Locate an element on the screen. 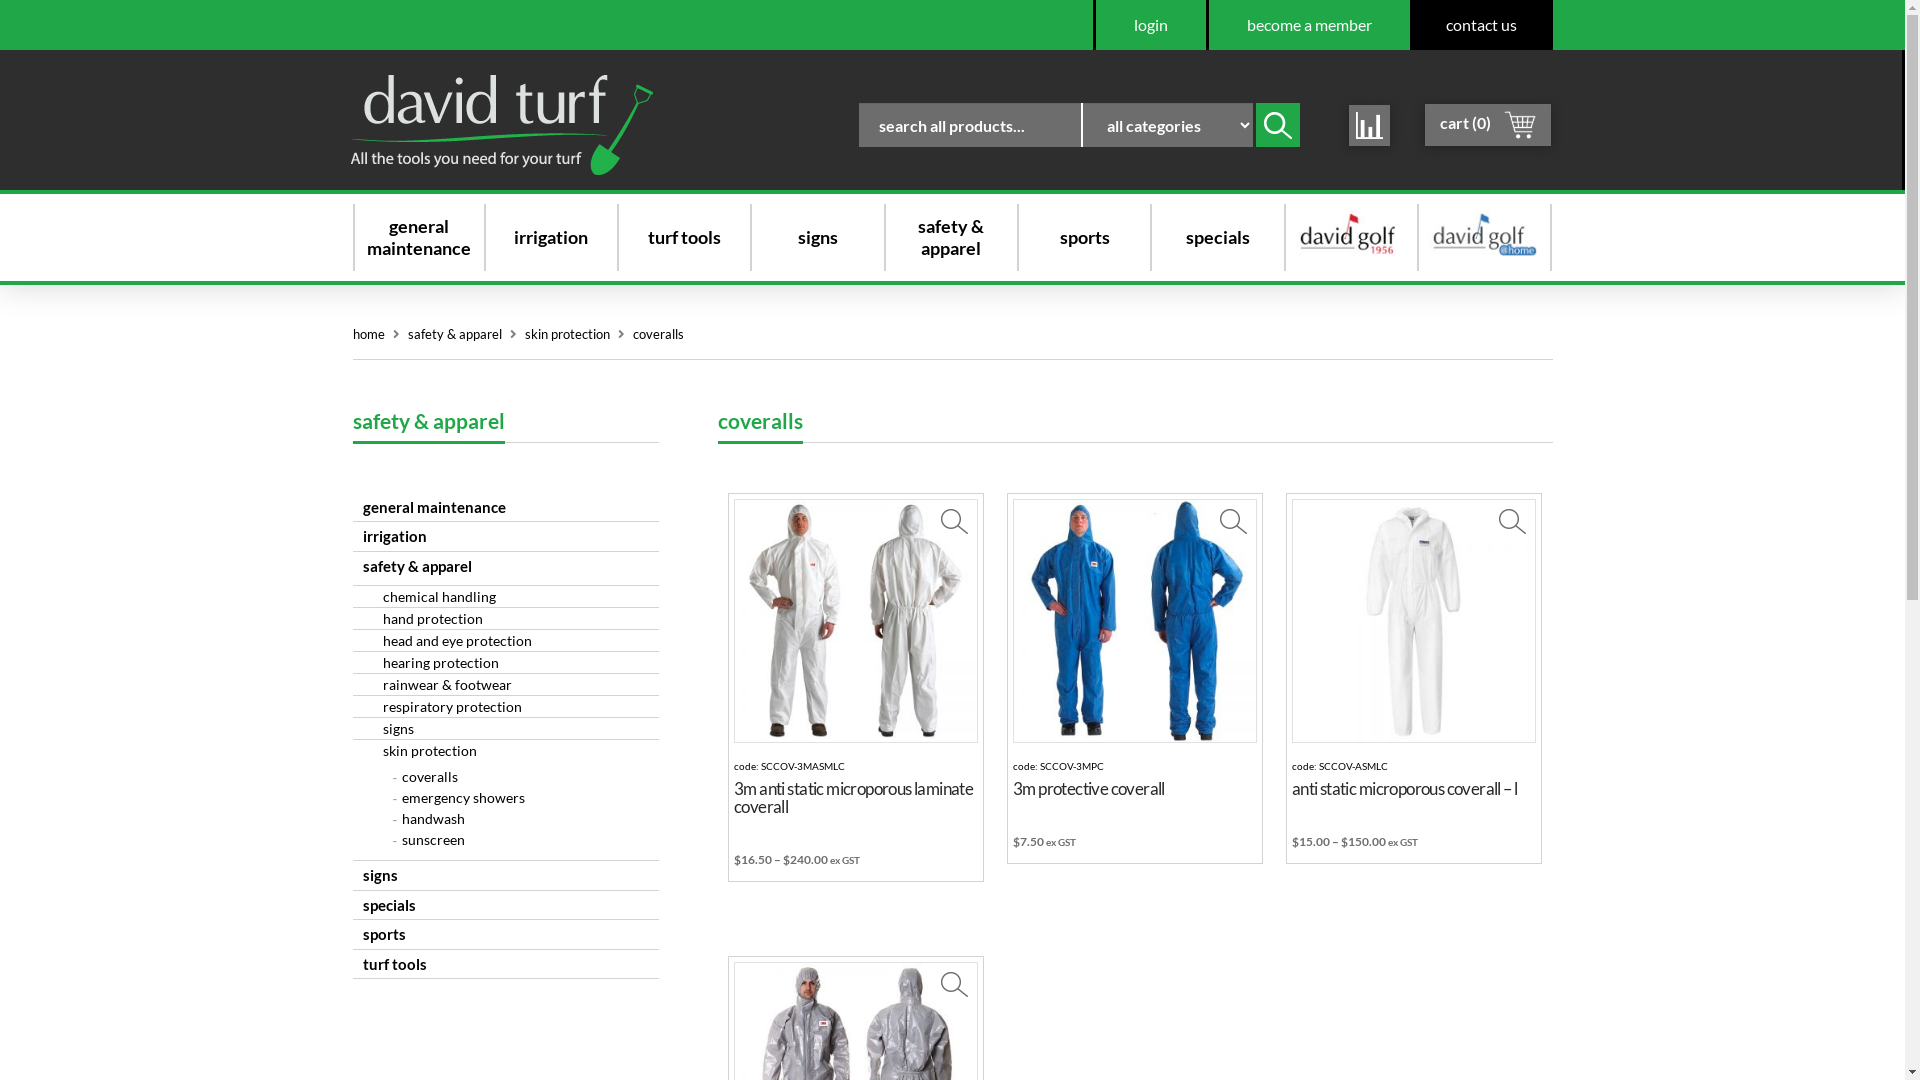 This screenshot has height=1080, width=1920. hearing protection is located at coordinates (505, 662).